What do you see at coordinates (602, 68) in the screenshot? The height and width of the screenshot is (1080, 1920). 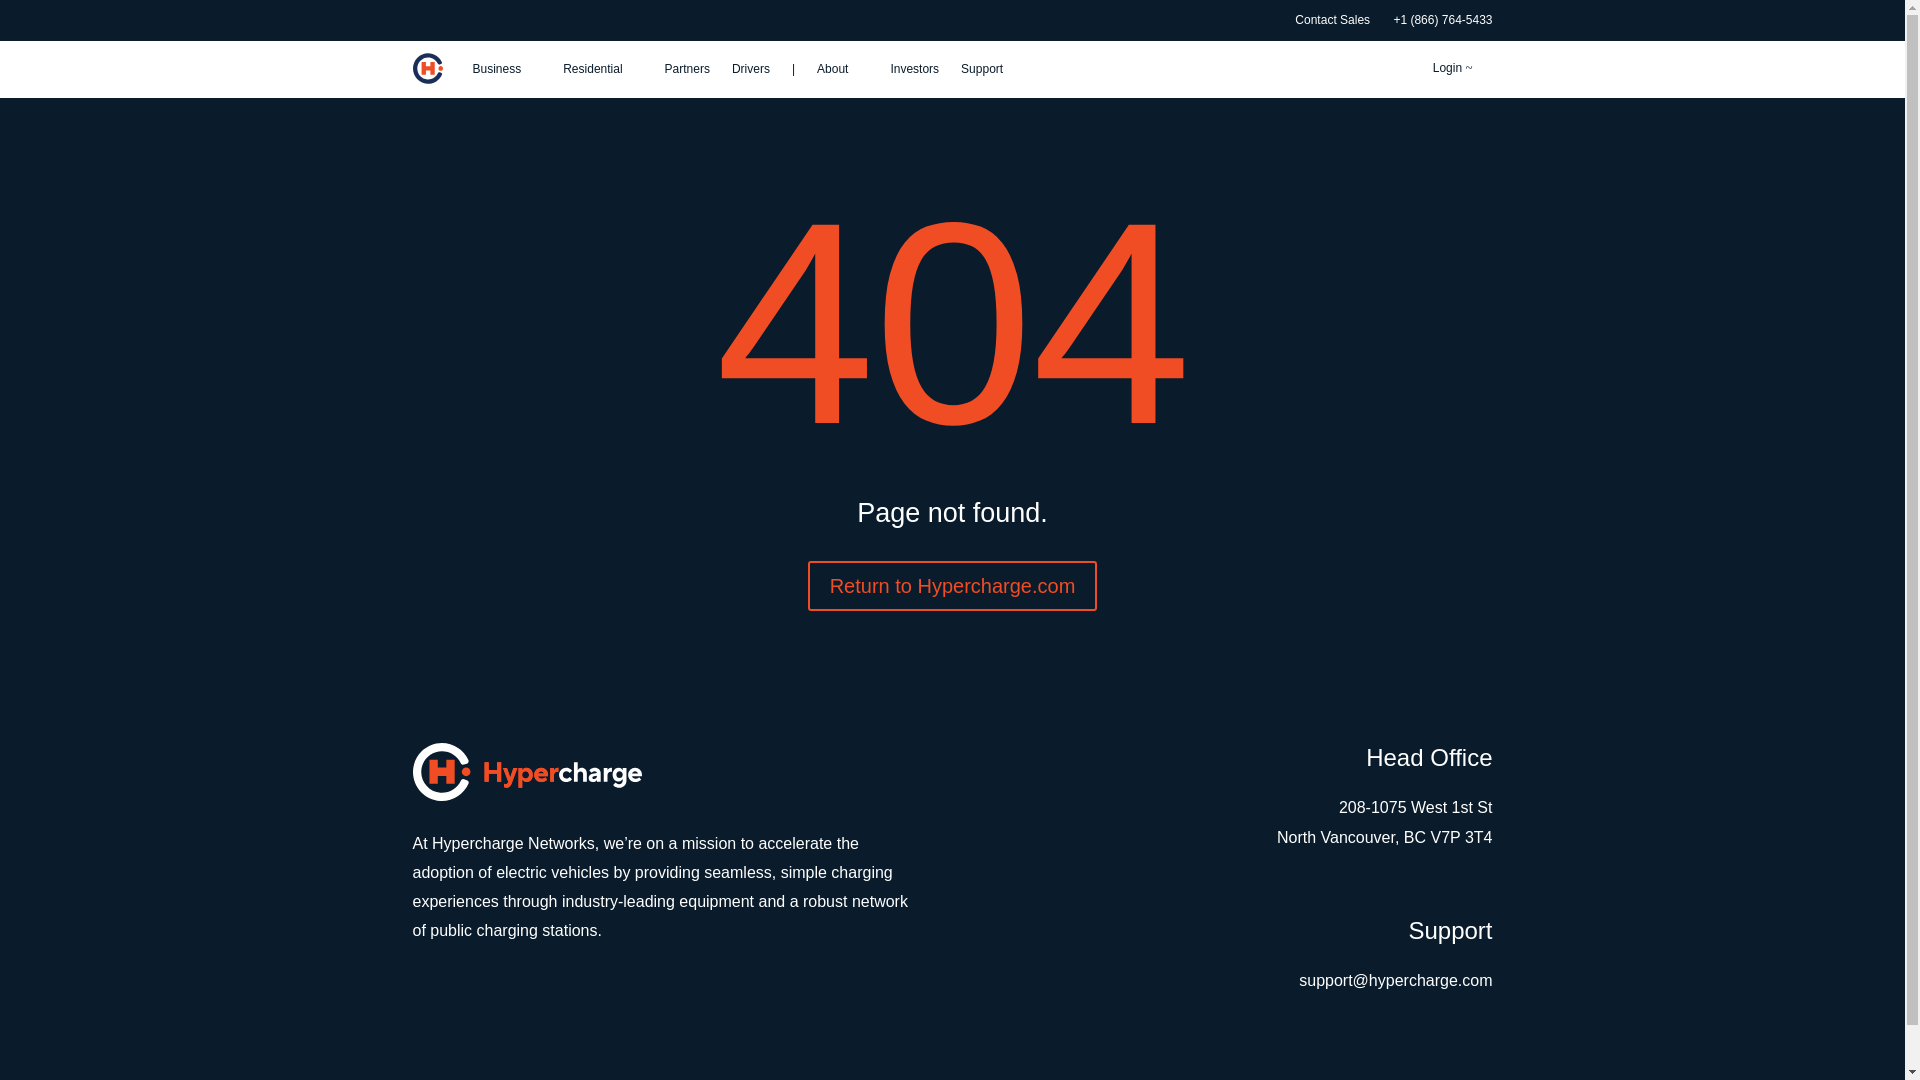 I see `Residential` at bounding box center [602, 68].